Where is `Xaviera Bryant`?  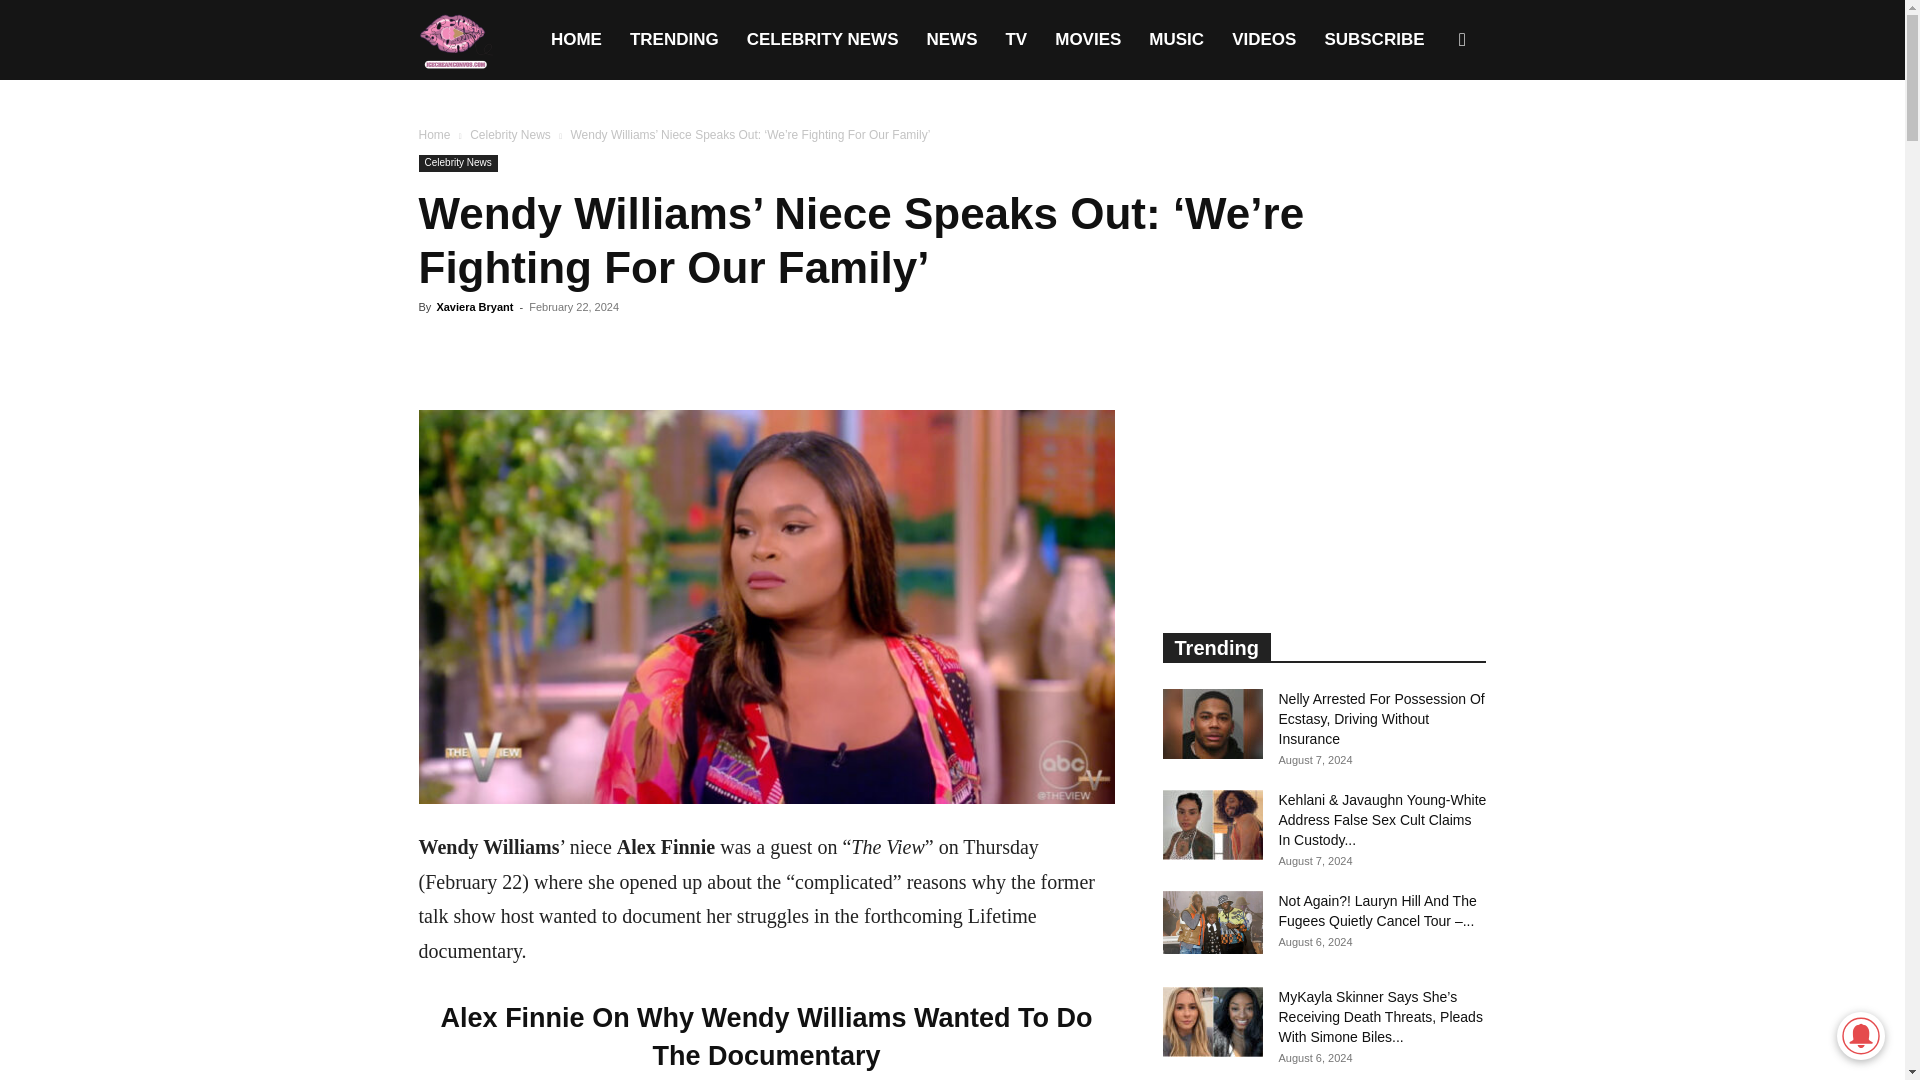
Xaviera Bryant is located at coordinates (474, 307).